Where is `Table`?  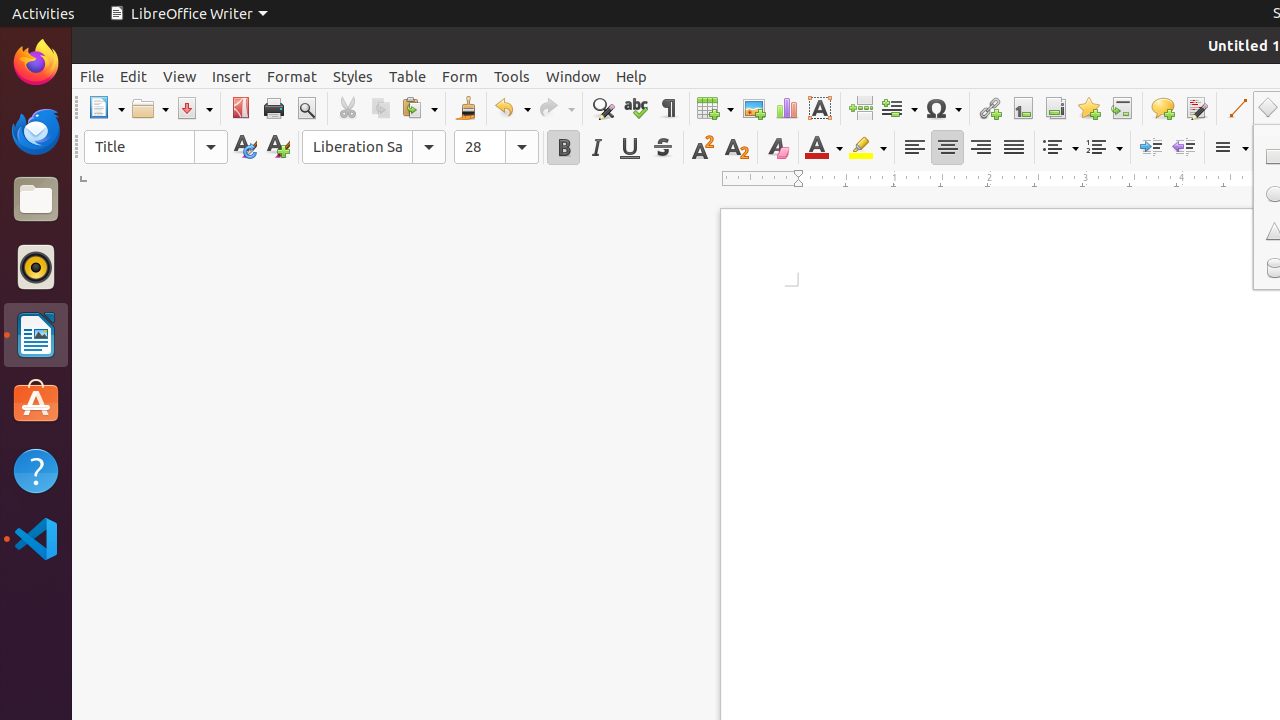 Table is located at coordinates (715, 108).